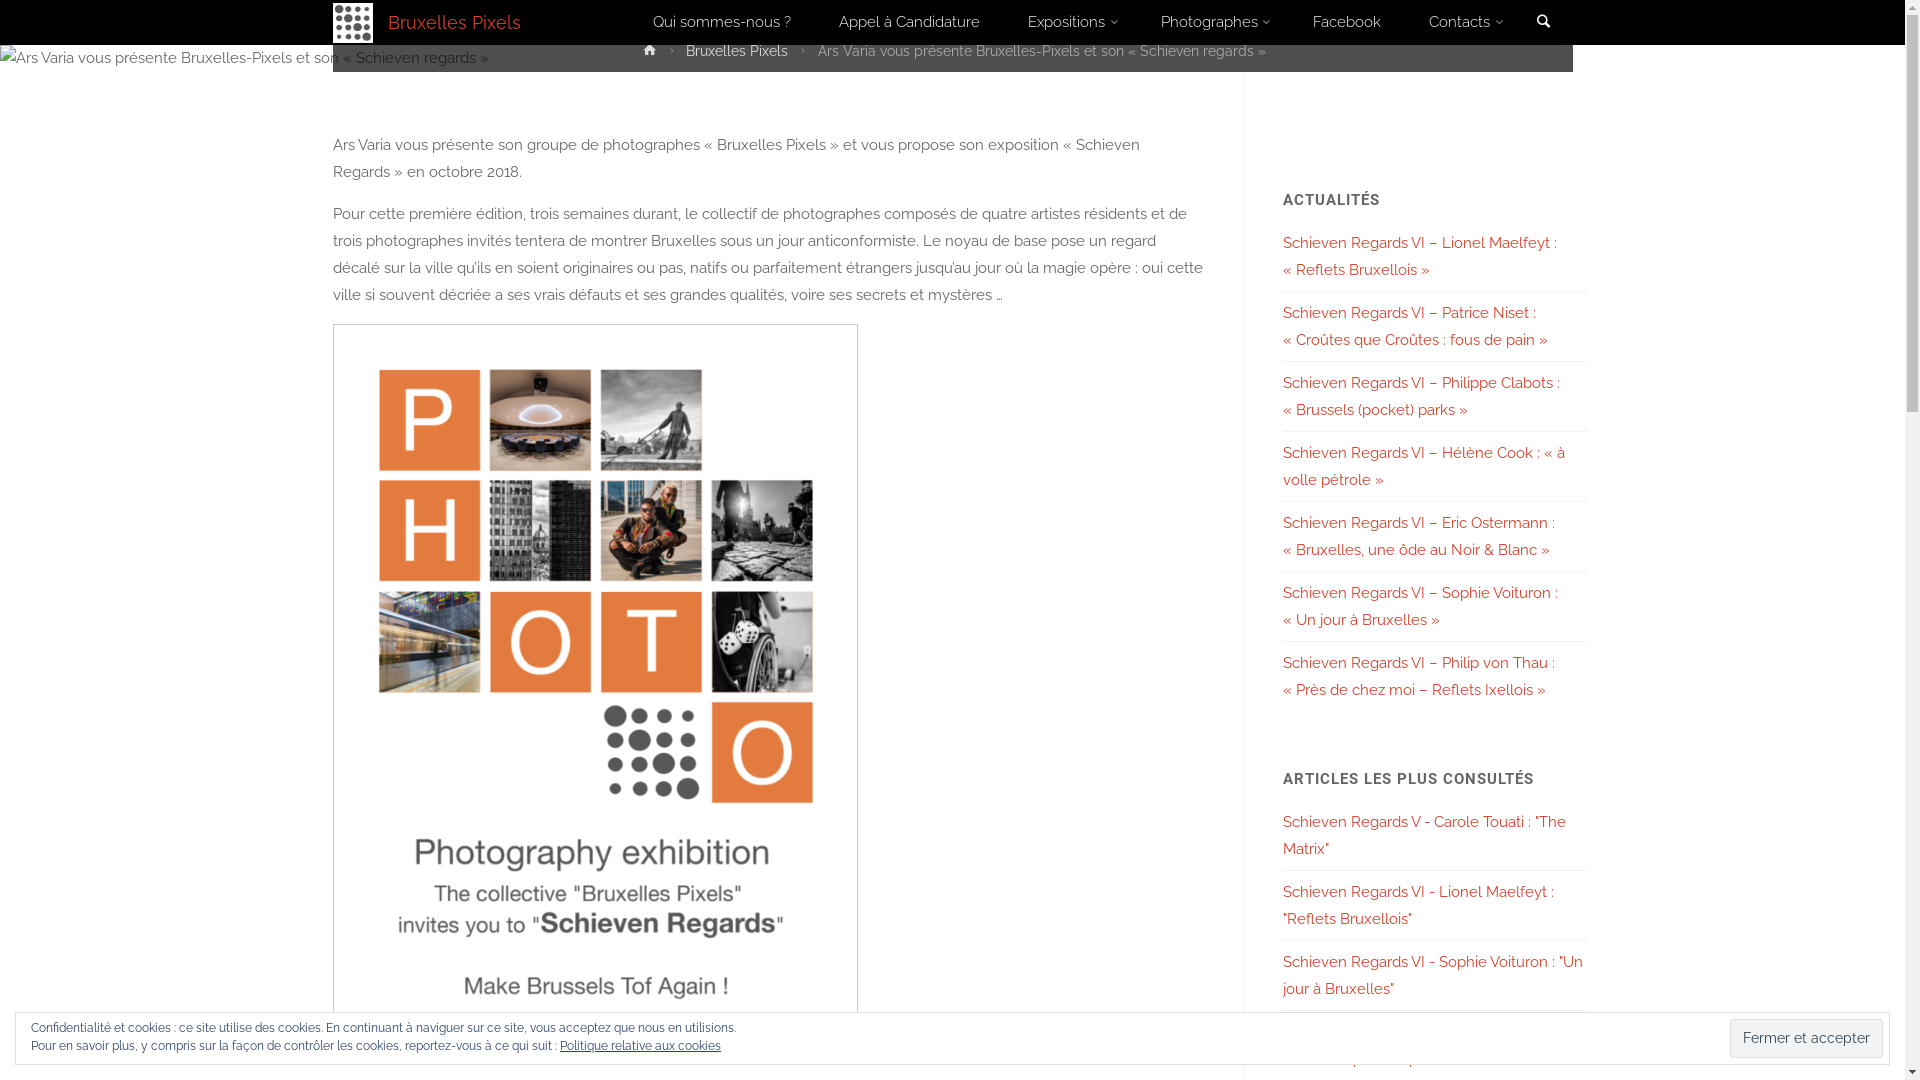 This screenshot has height=1080, width=1920. Describe the element at coordinates (1070, 22) in the screenshot. I see `Expositions` at that location.